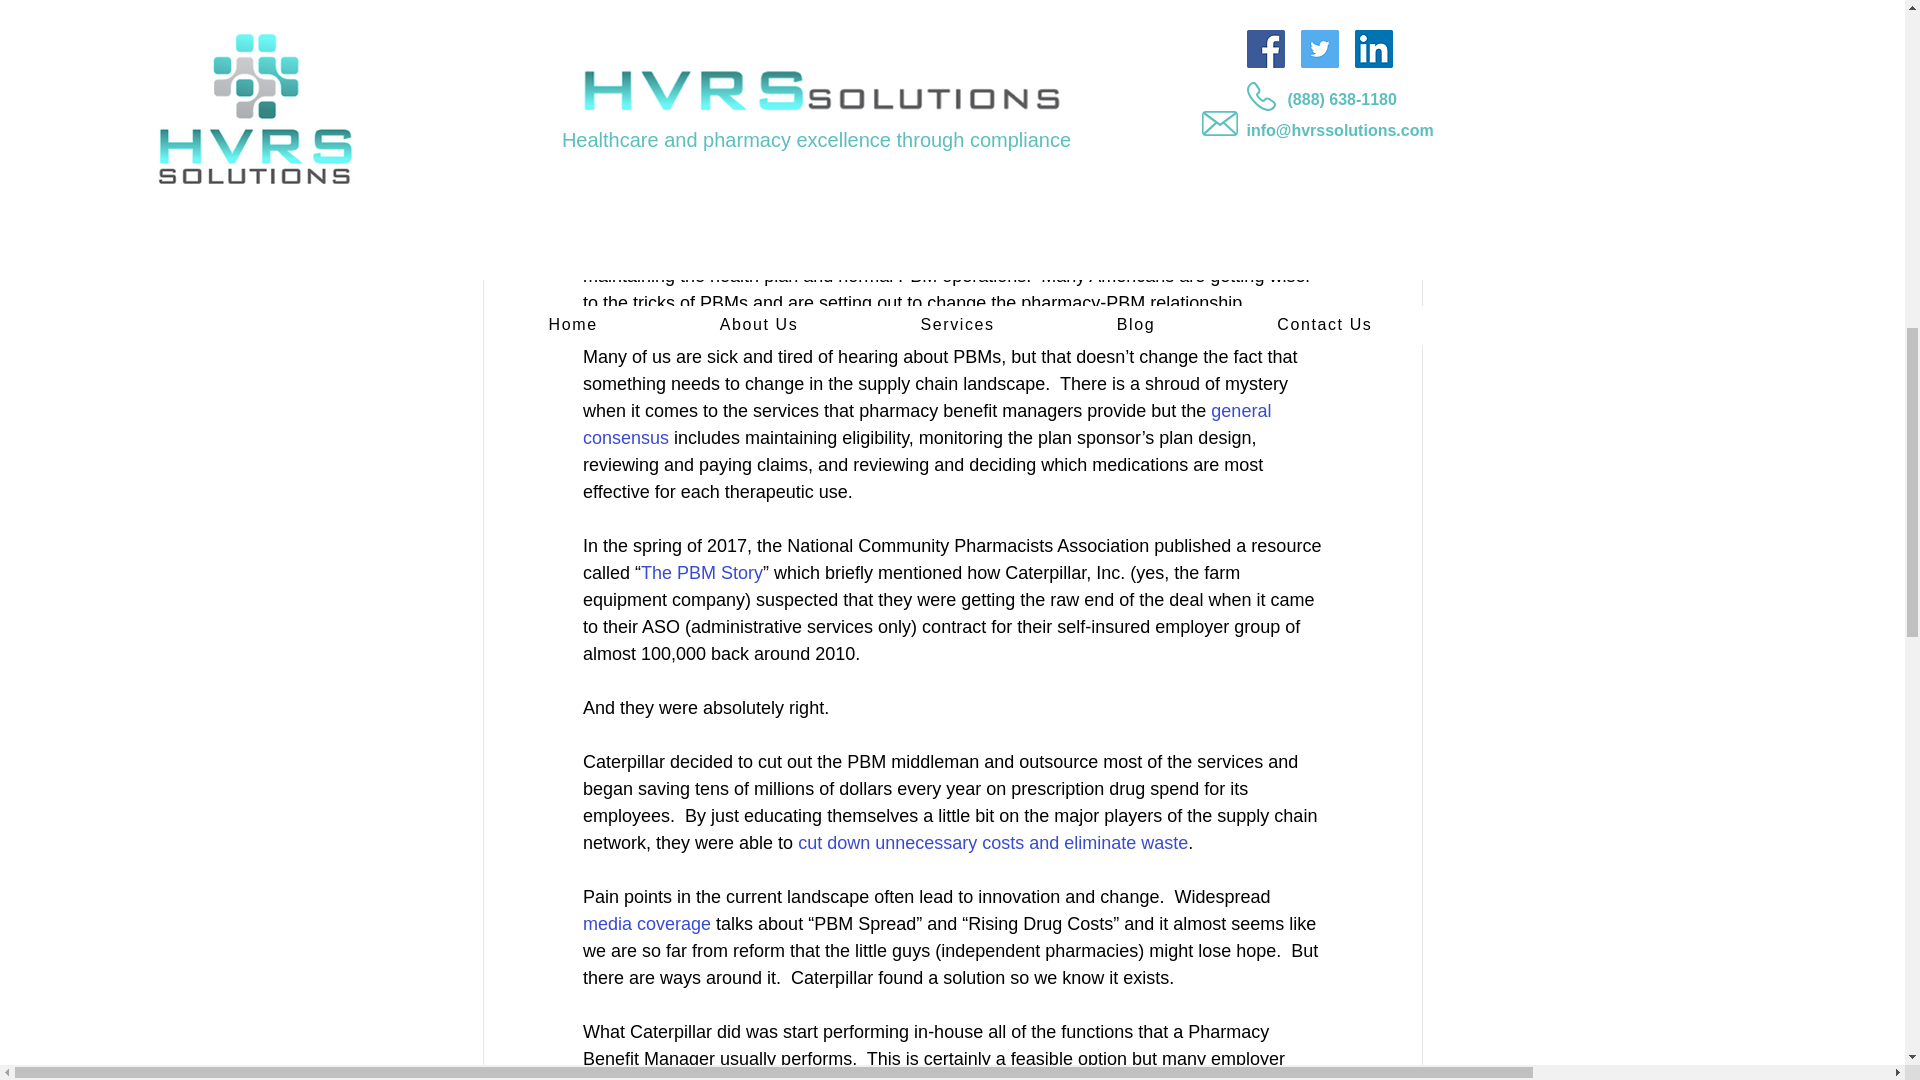 This screenshot has height=1080, width=1920. What do you see at coordinates (928, 424) in the screenshot?
I see `general consensus` at bounding box center [928, 424].